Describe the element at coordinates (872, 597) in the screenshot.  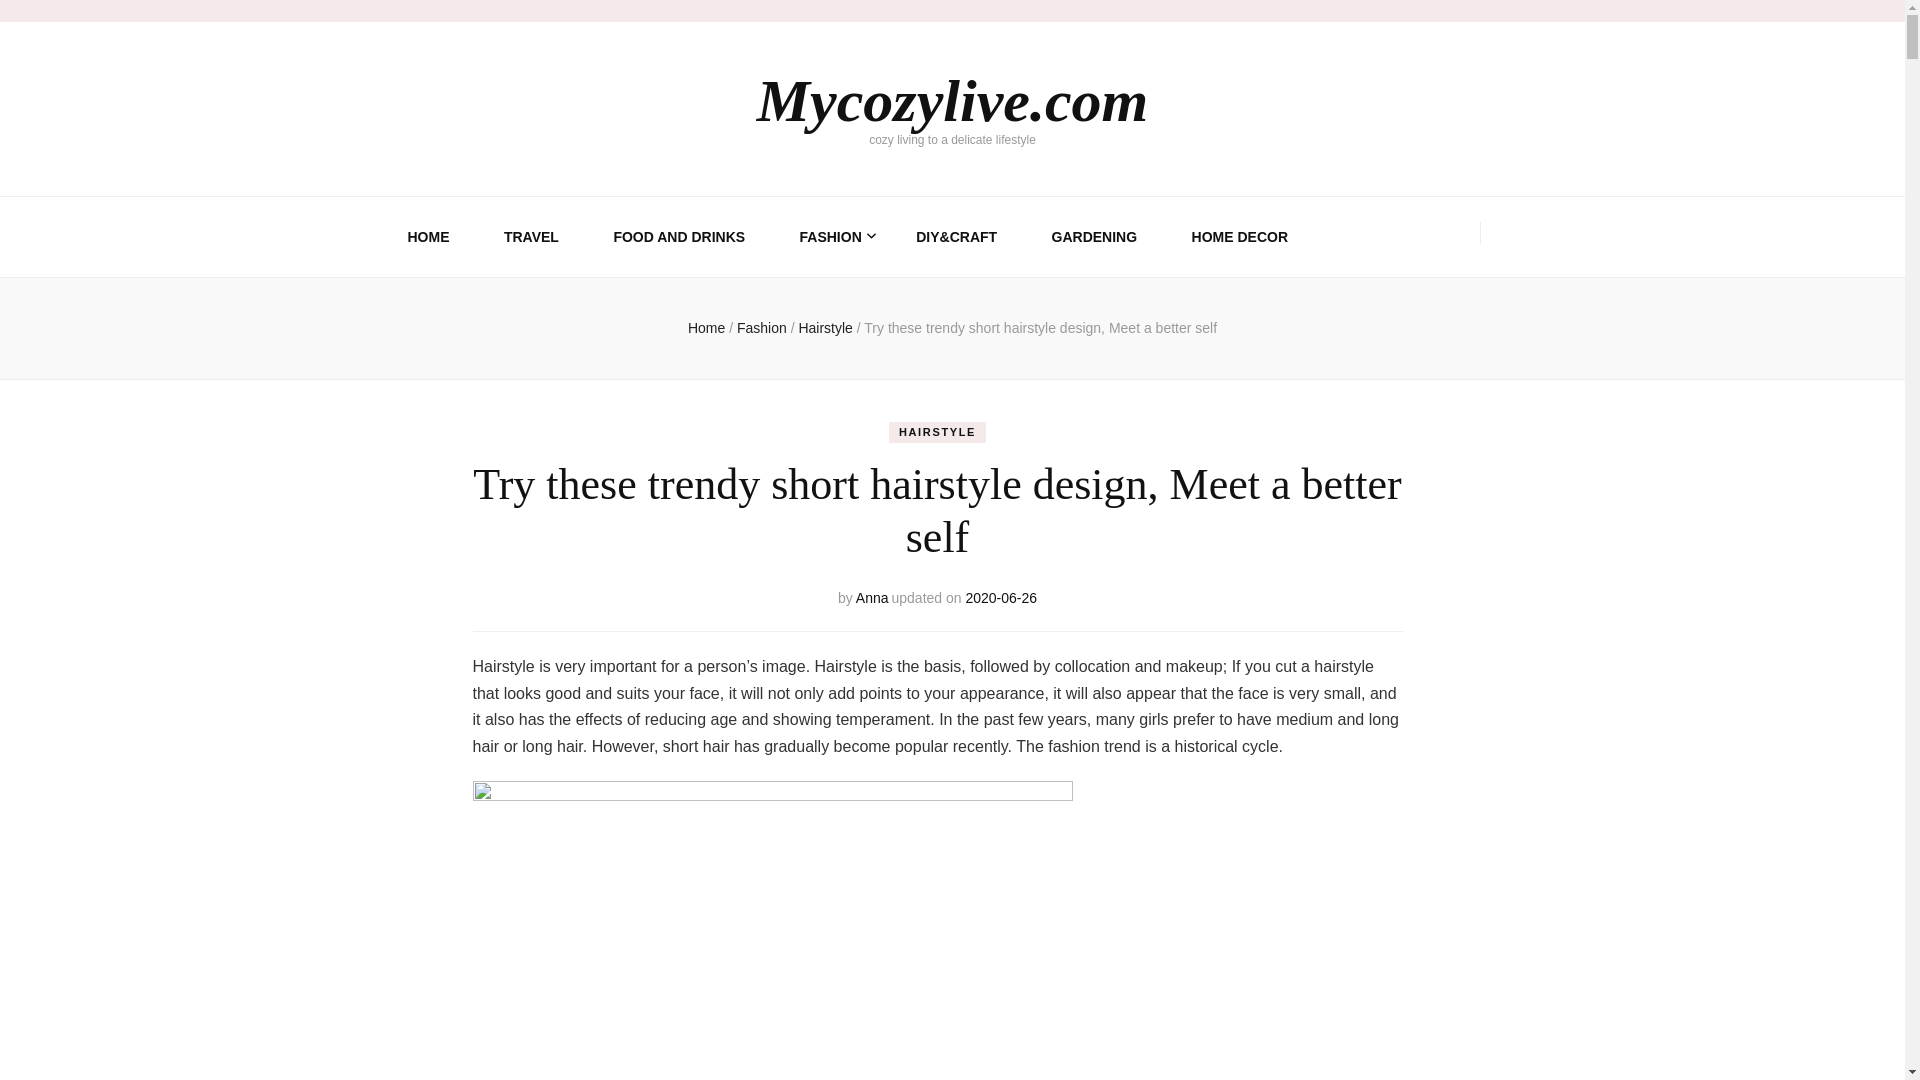
I see `Anna` at that location.